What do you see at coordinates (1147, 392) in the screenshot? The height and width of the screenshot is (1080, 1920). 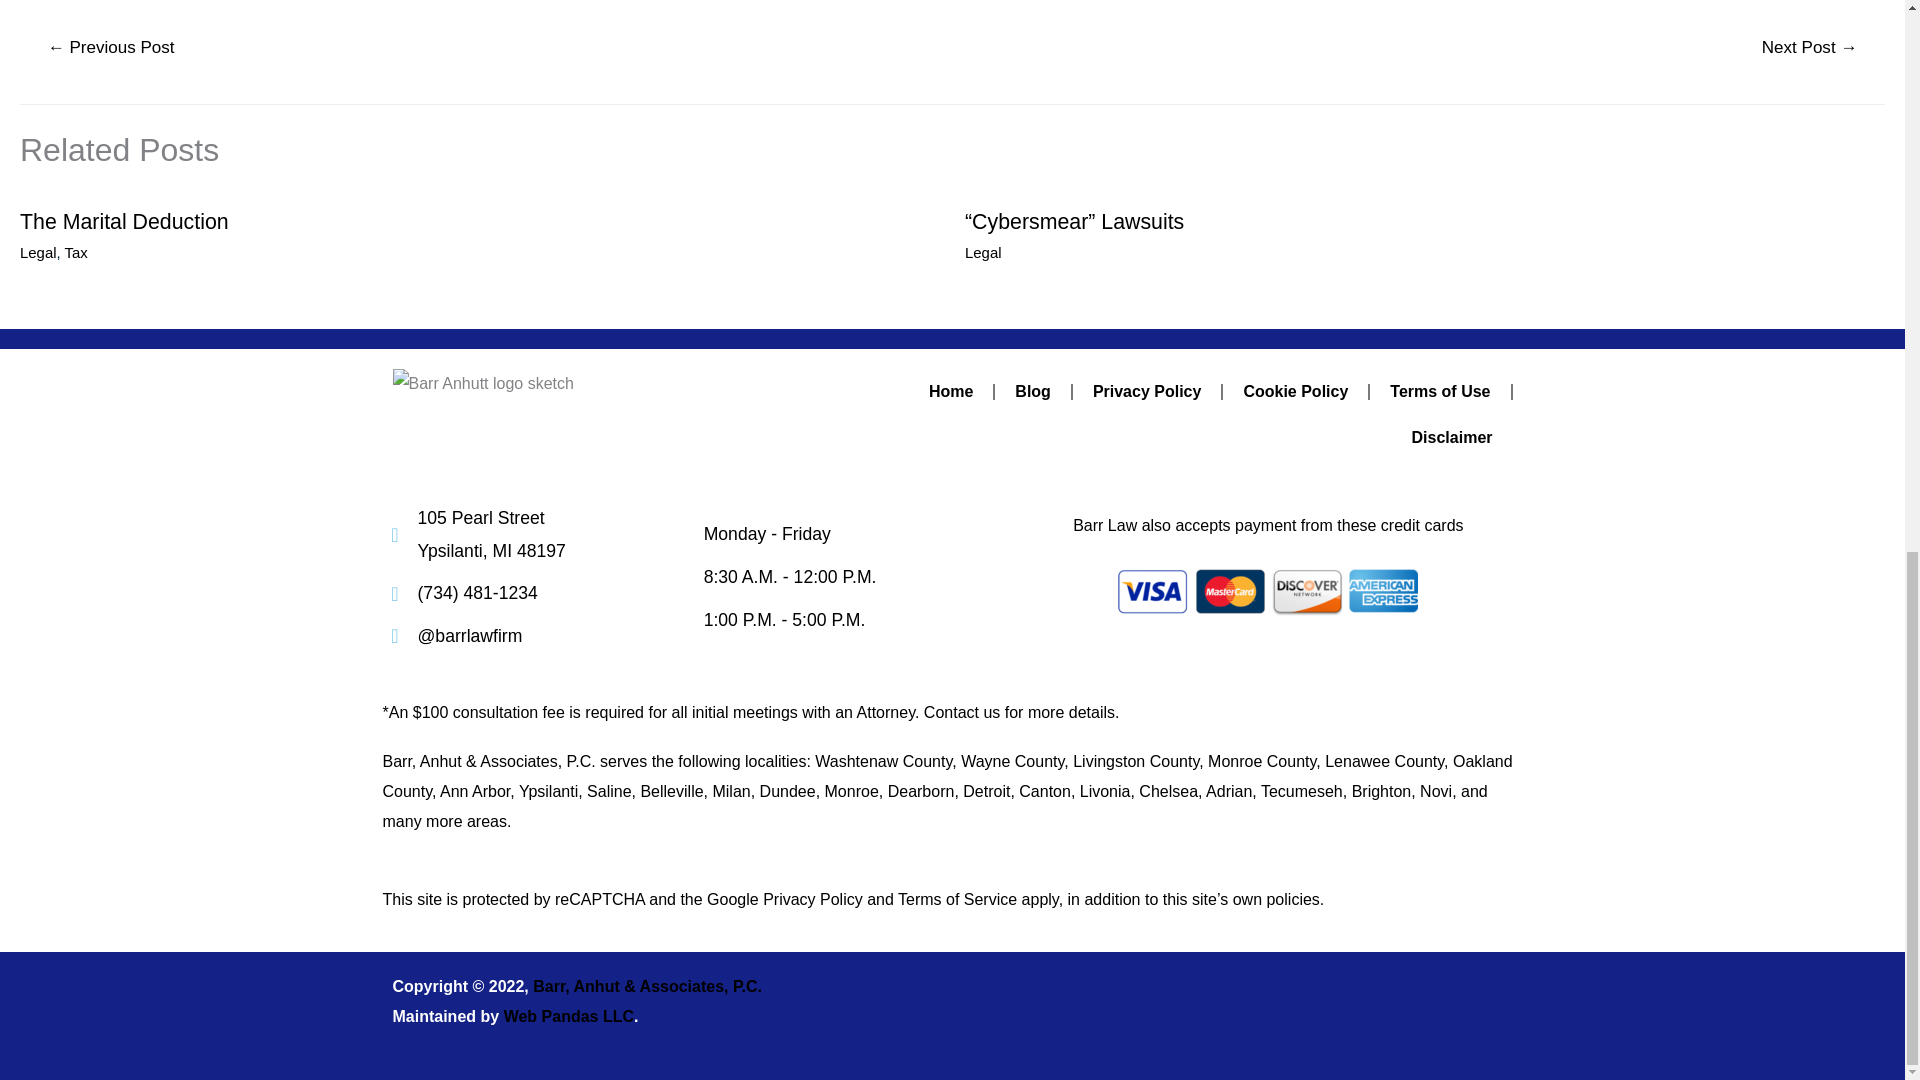 I see `Privacy Policy` at bounding box center [1147, 392].